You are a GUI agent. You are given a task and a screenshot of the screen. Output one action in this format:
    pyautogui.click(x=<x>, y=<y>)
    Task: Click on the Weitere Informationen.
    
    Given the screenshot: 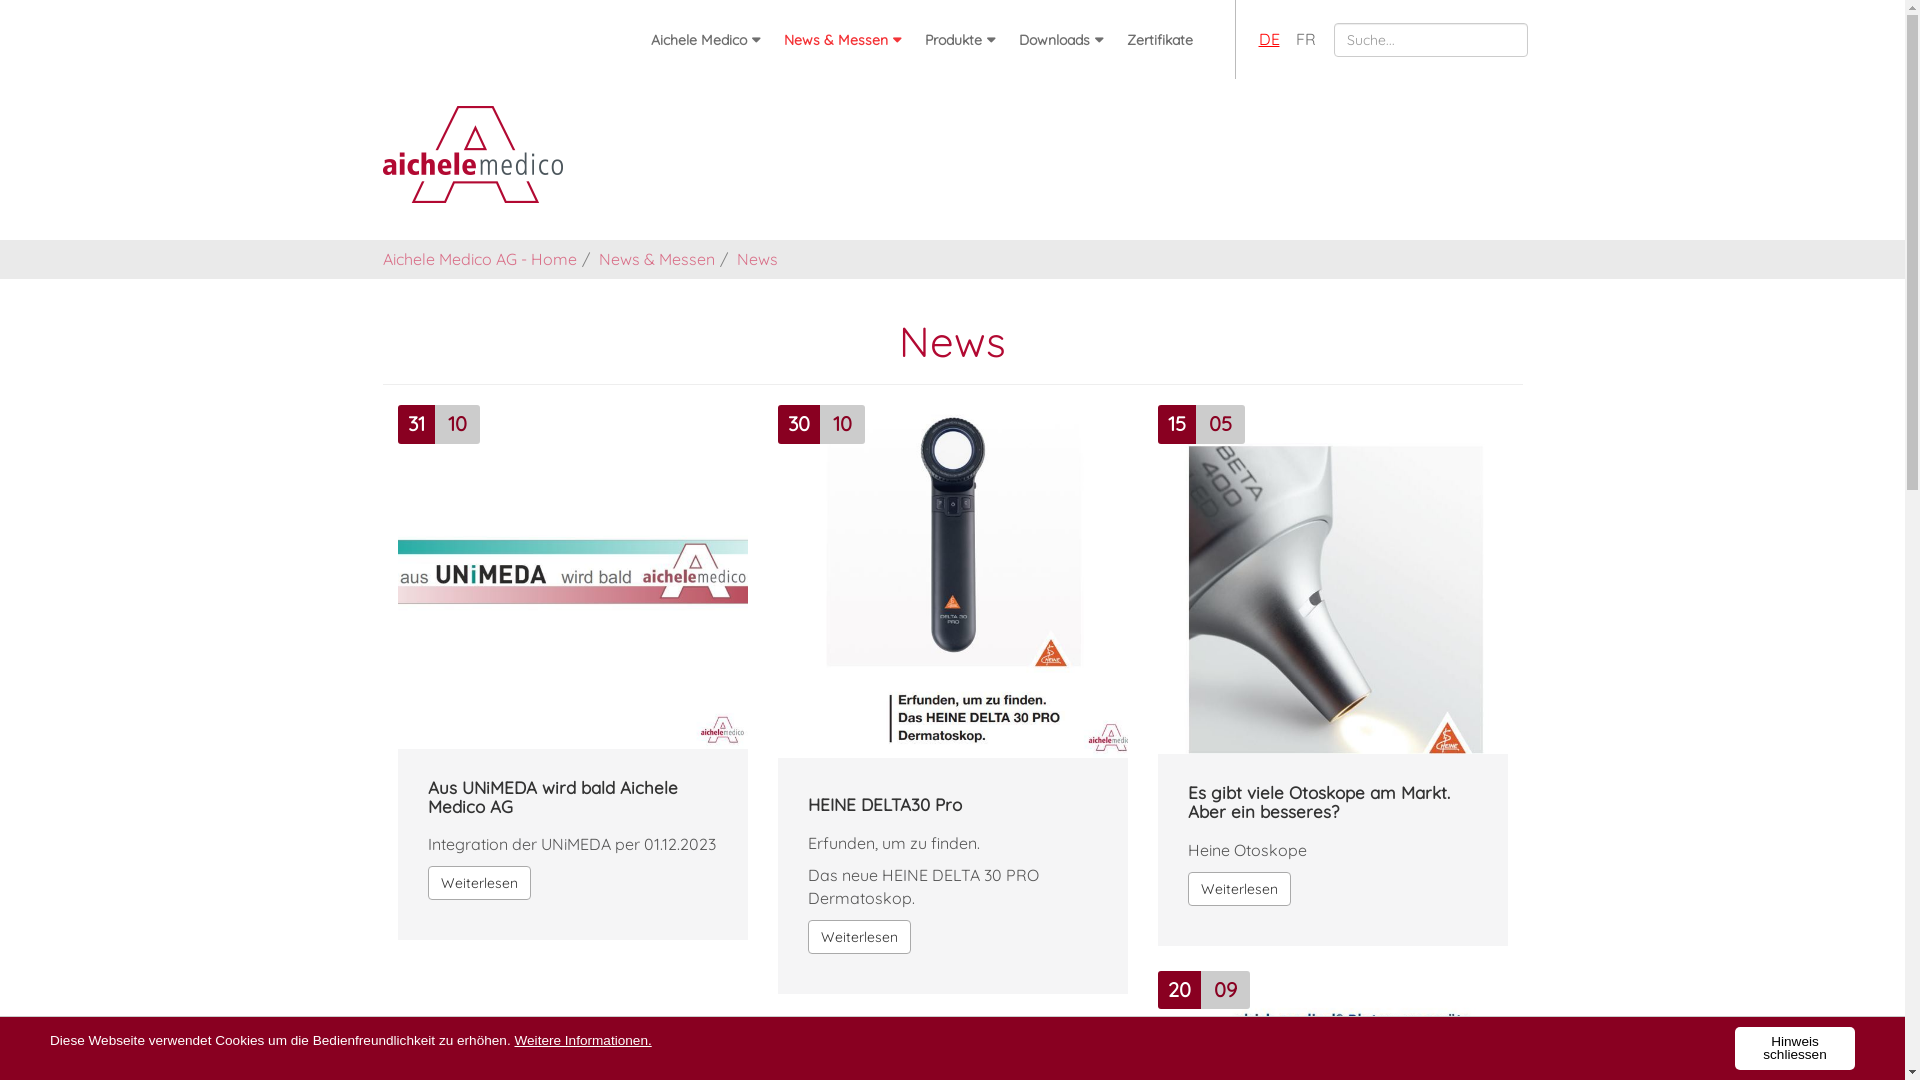 What is the action you would take?
    pyautogui.click(x=582, y=1040)
    